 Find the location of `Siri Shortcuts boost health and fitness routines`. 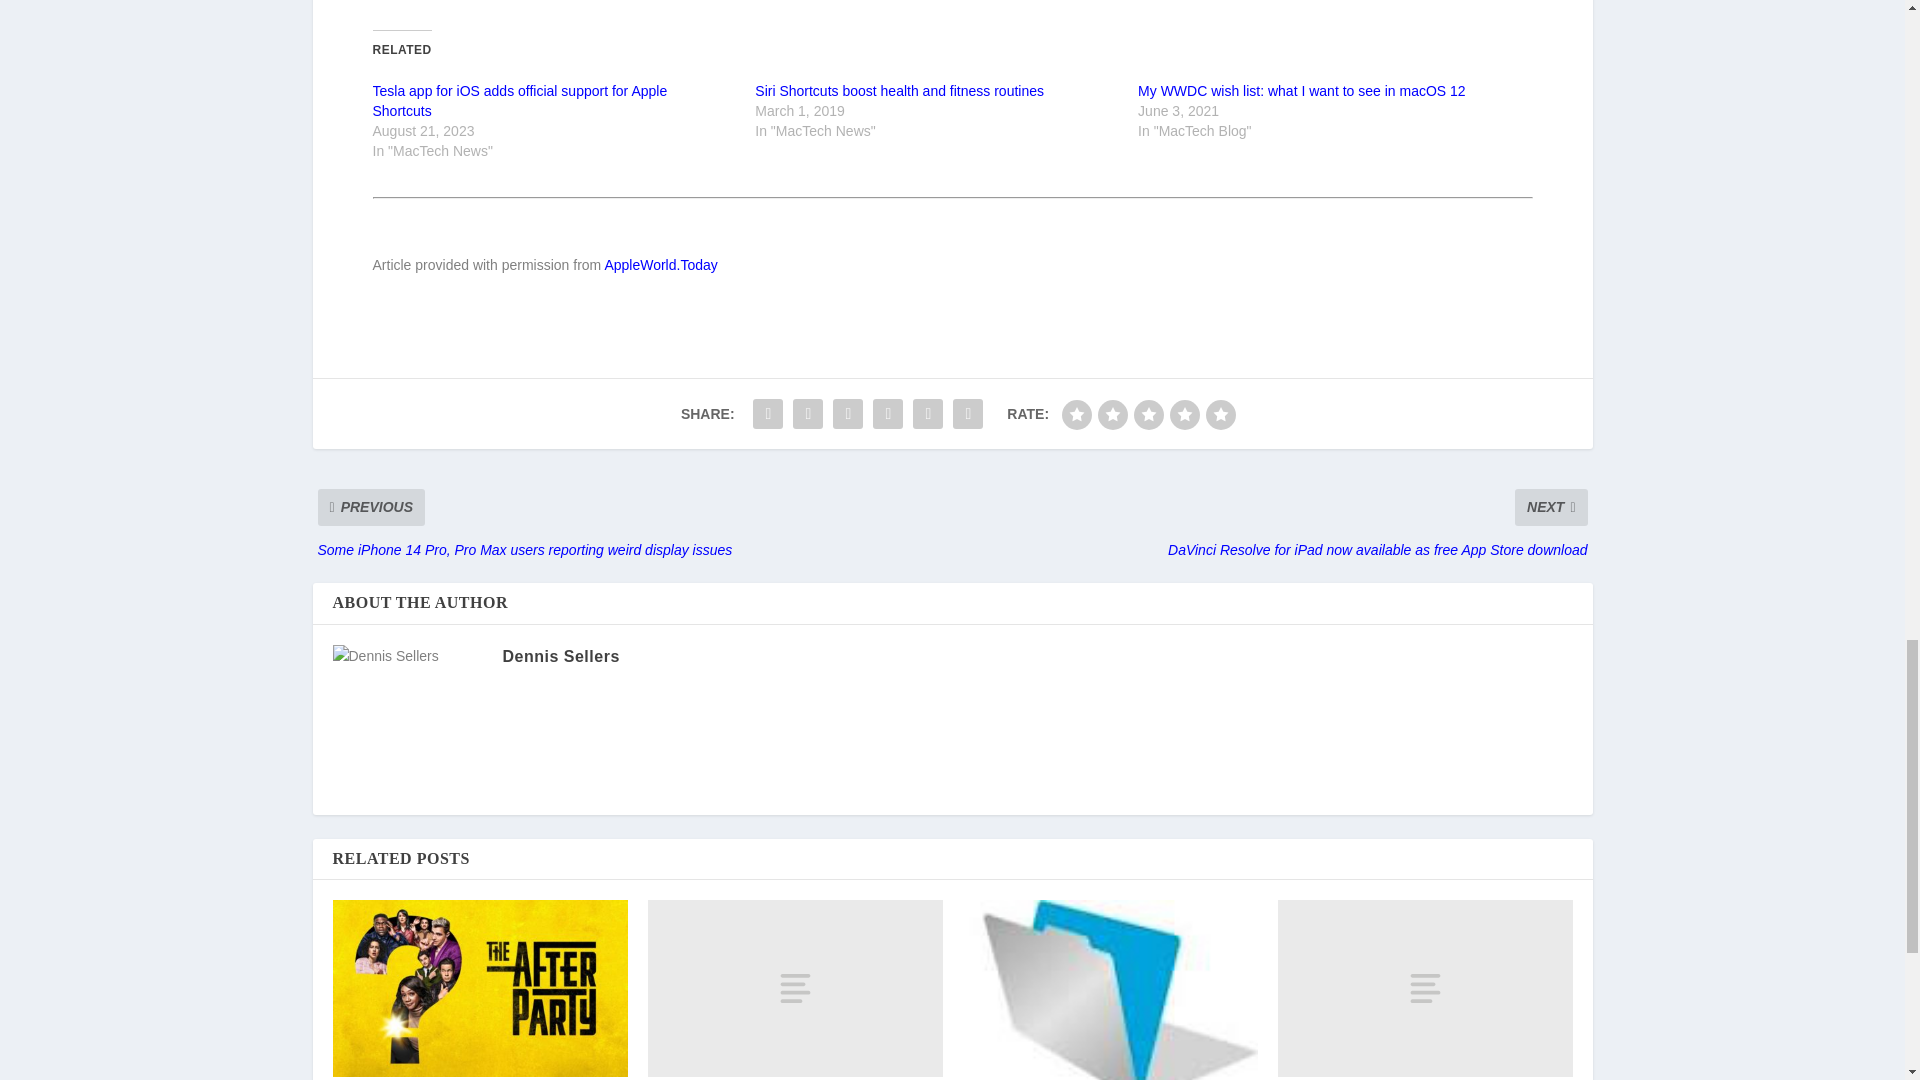

Siri Shortcuts boost health and fitness routines is located at coordinates (899, 91).